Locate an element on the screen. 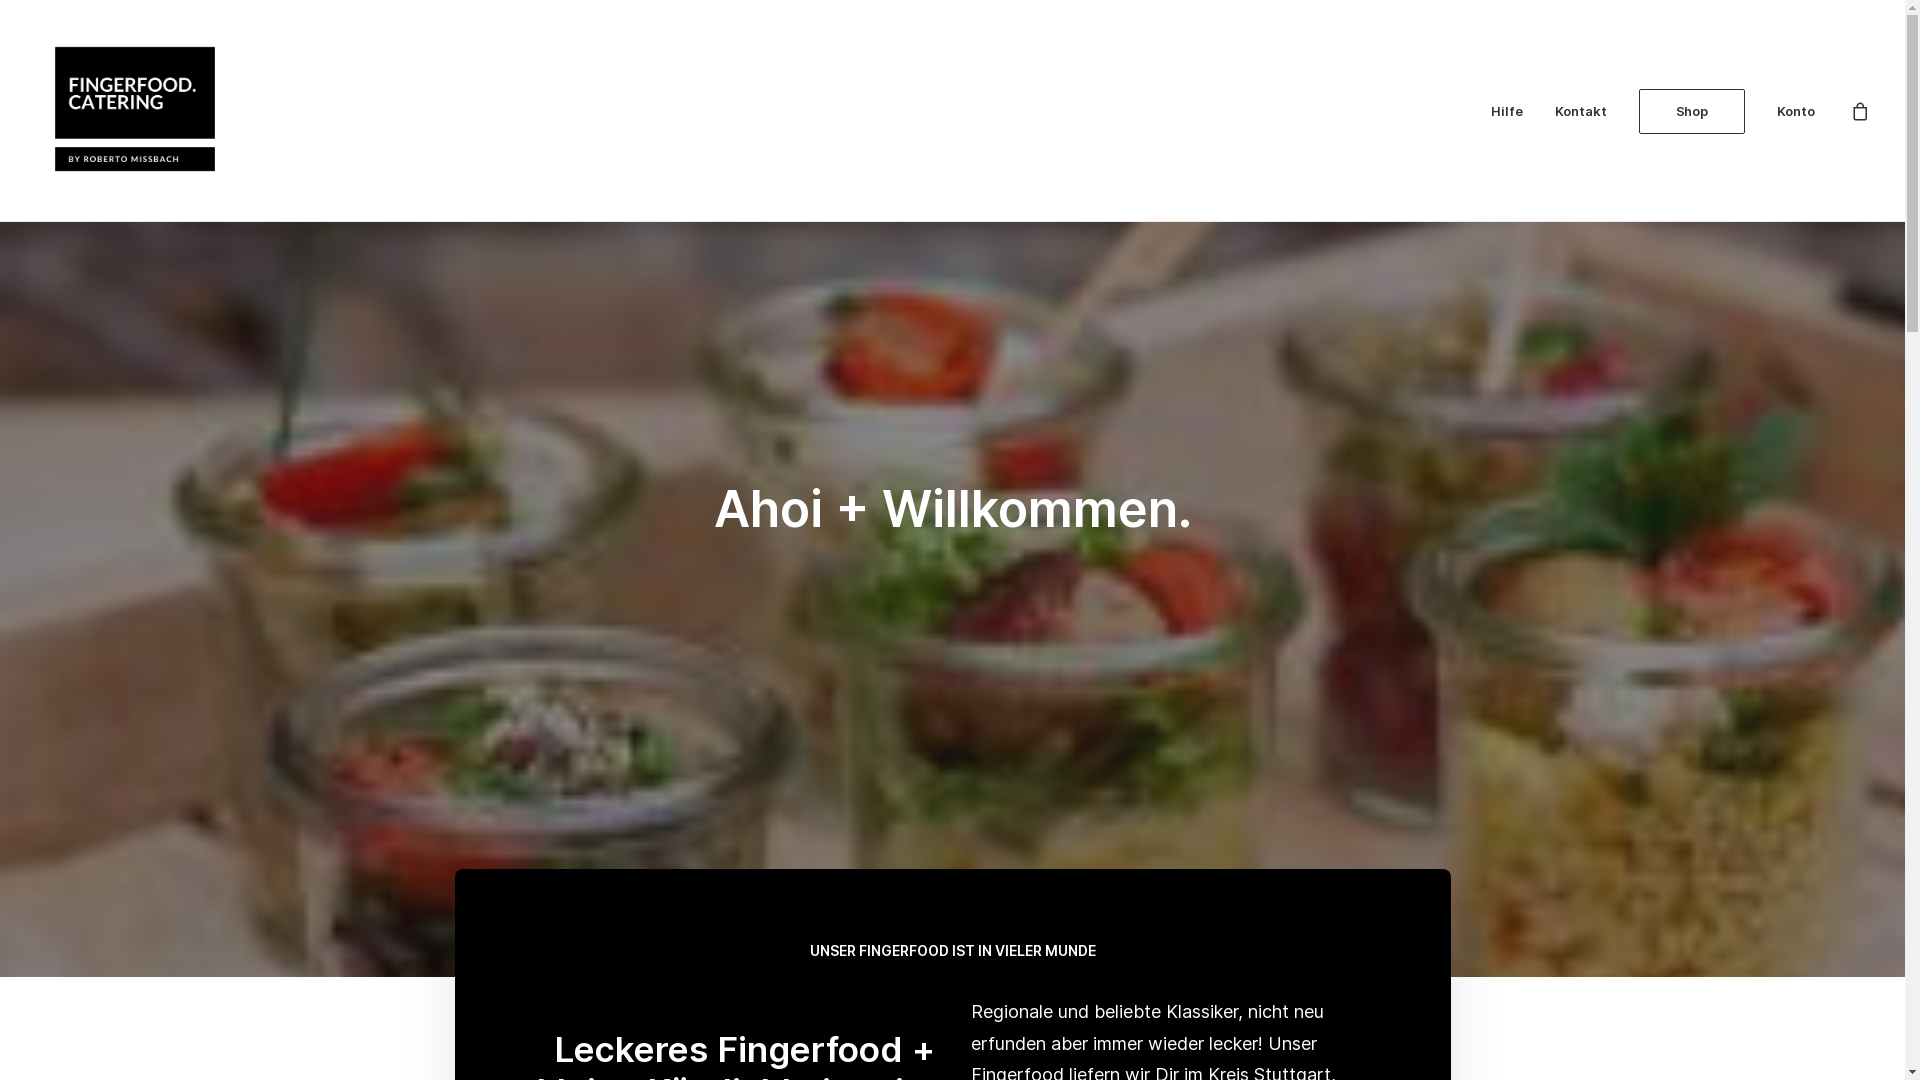 The width and height of the screenshot is (1920, 1080). Konto is located at coordinates (1788, 111).